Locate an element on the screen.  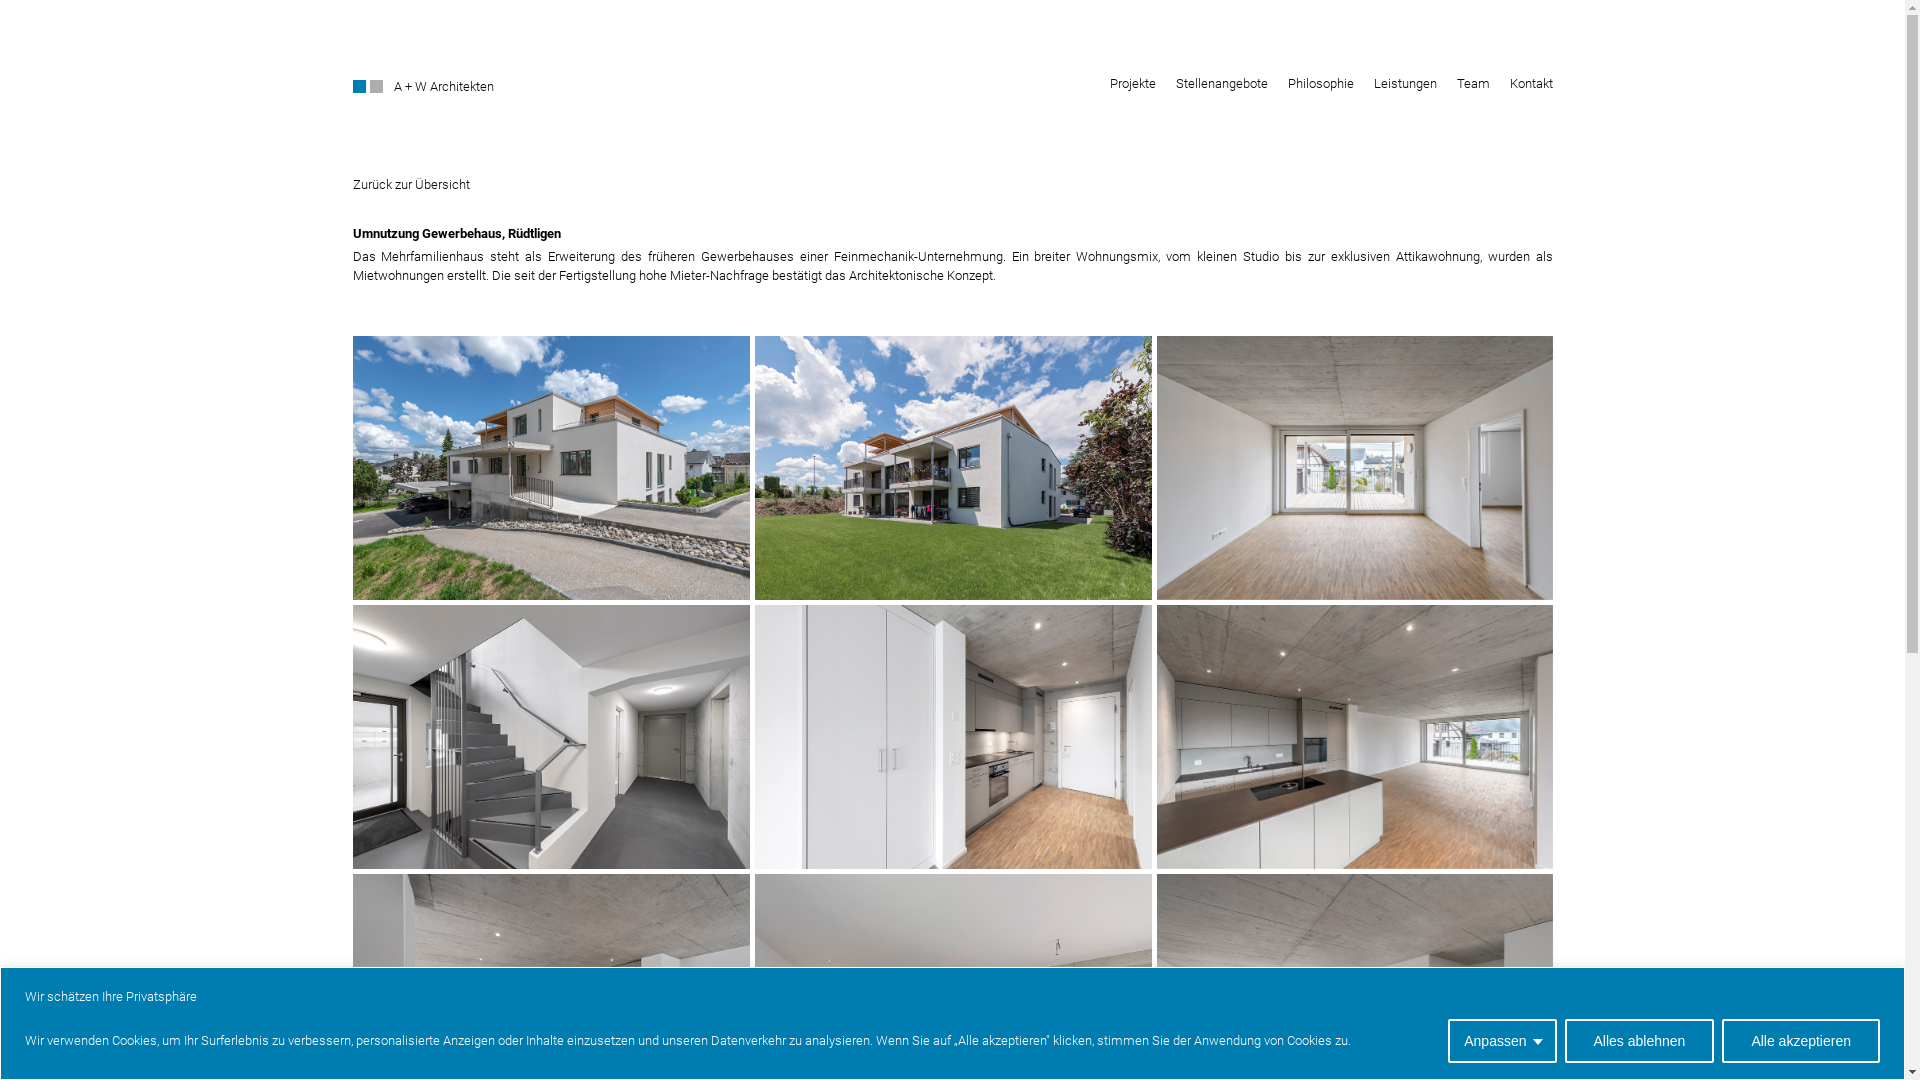
Kontakt is located at coordinates (1532, 84).